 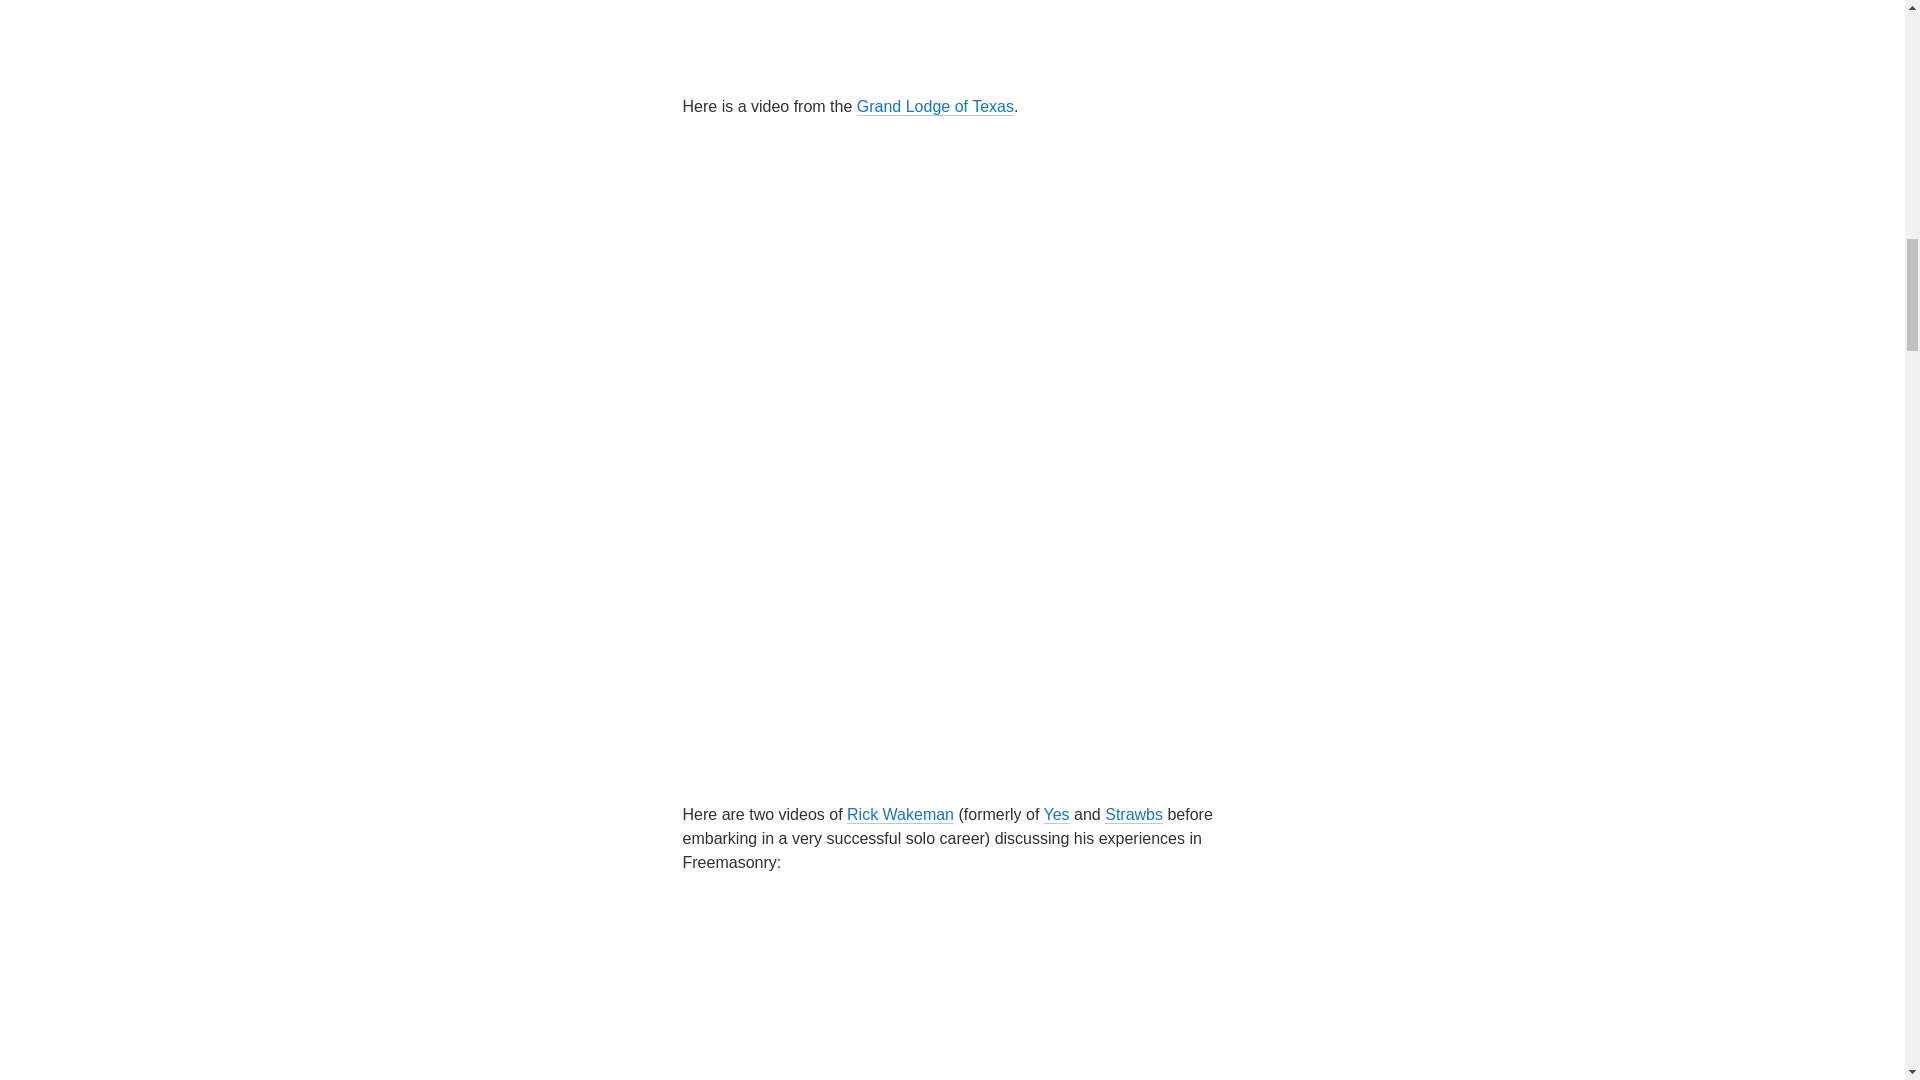 I want to click on Yes, so click(x=1056, y=814).